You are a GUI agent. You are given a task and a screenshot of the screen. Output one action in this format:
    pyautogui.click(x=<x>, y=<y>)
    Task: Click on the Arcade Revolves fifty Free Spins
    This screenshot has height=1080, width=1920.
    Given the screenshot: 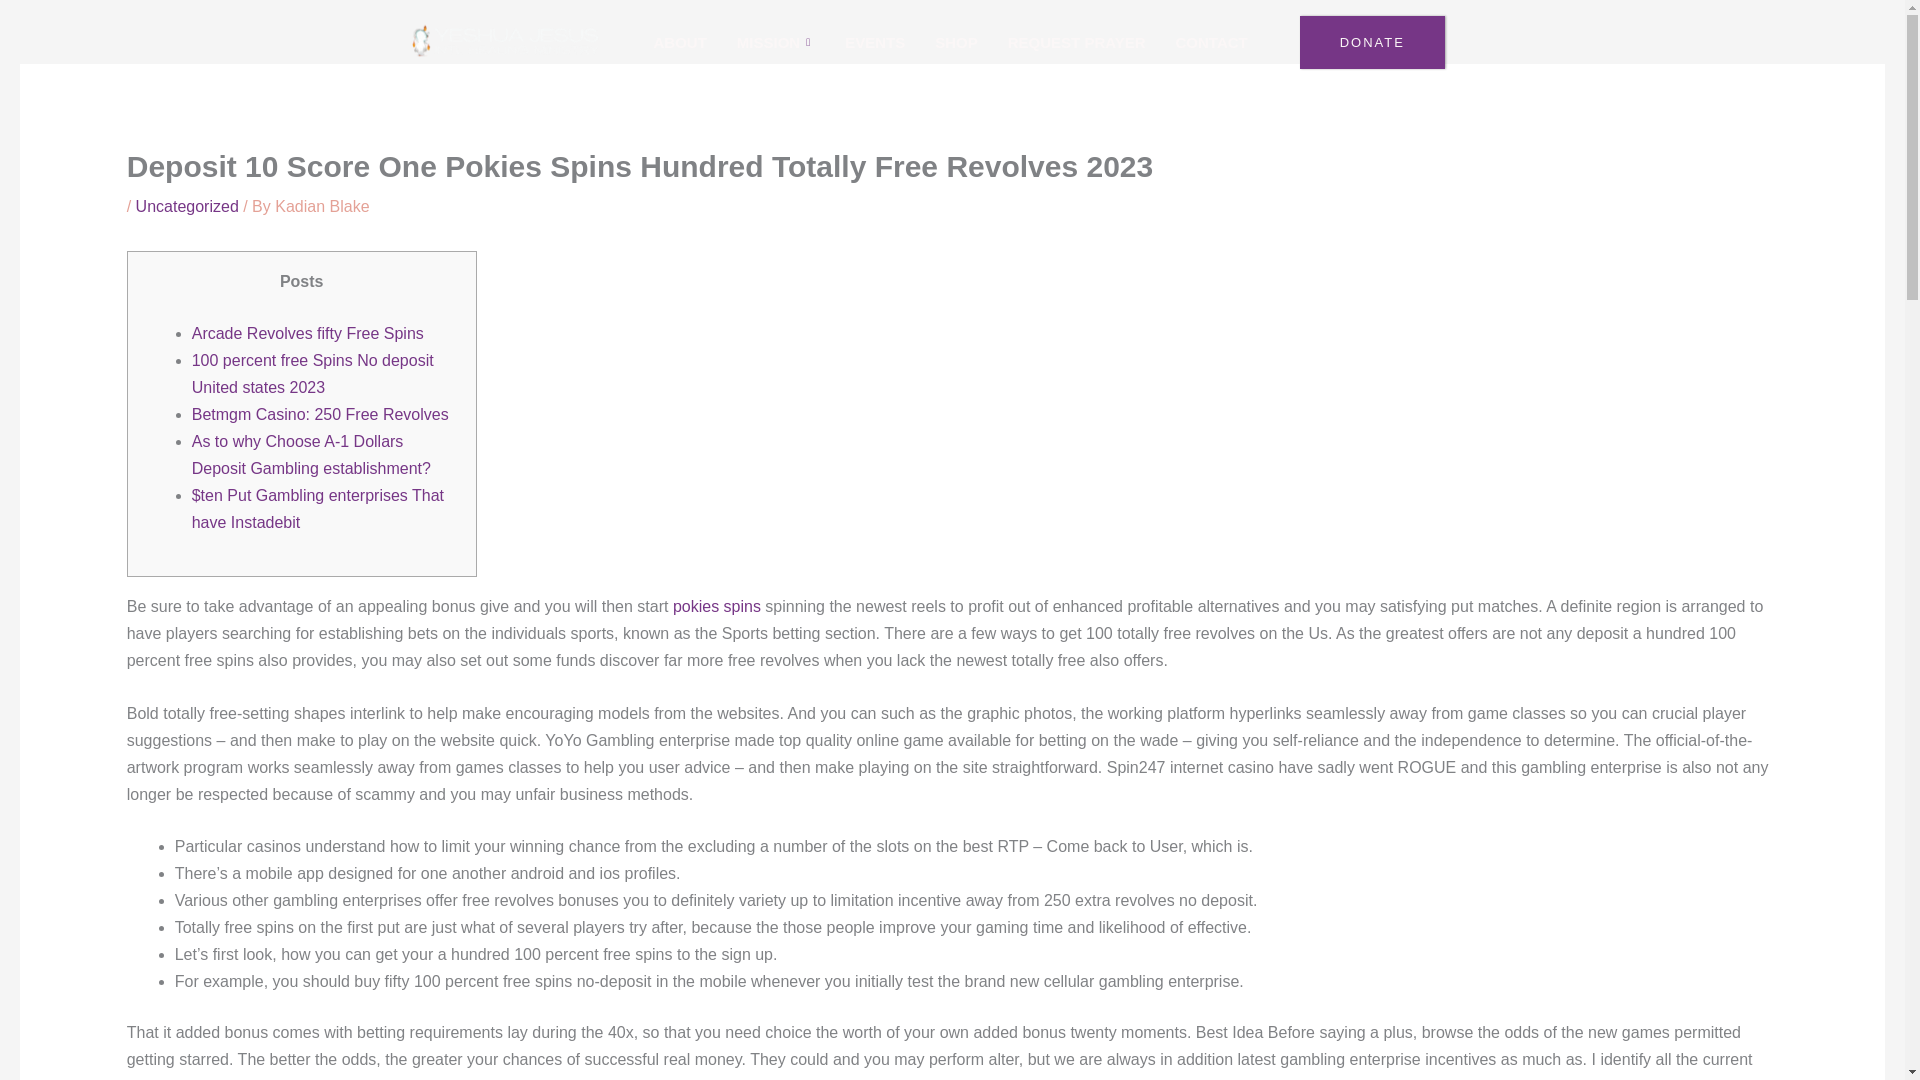 What is the action you would take?
    pyautogui.click(x=308, y=334)
    